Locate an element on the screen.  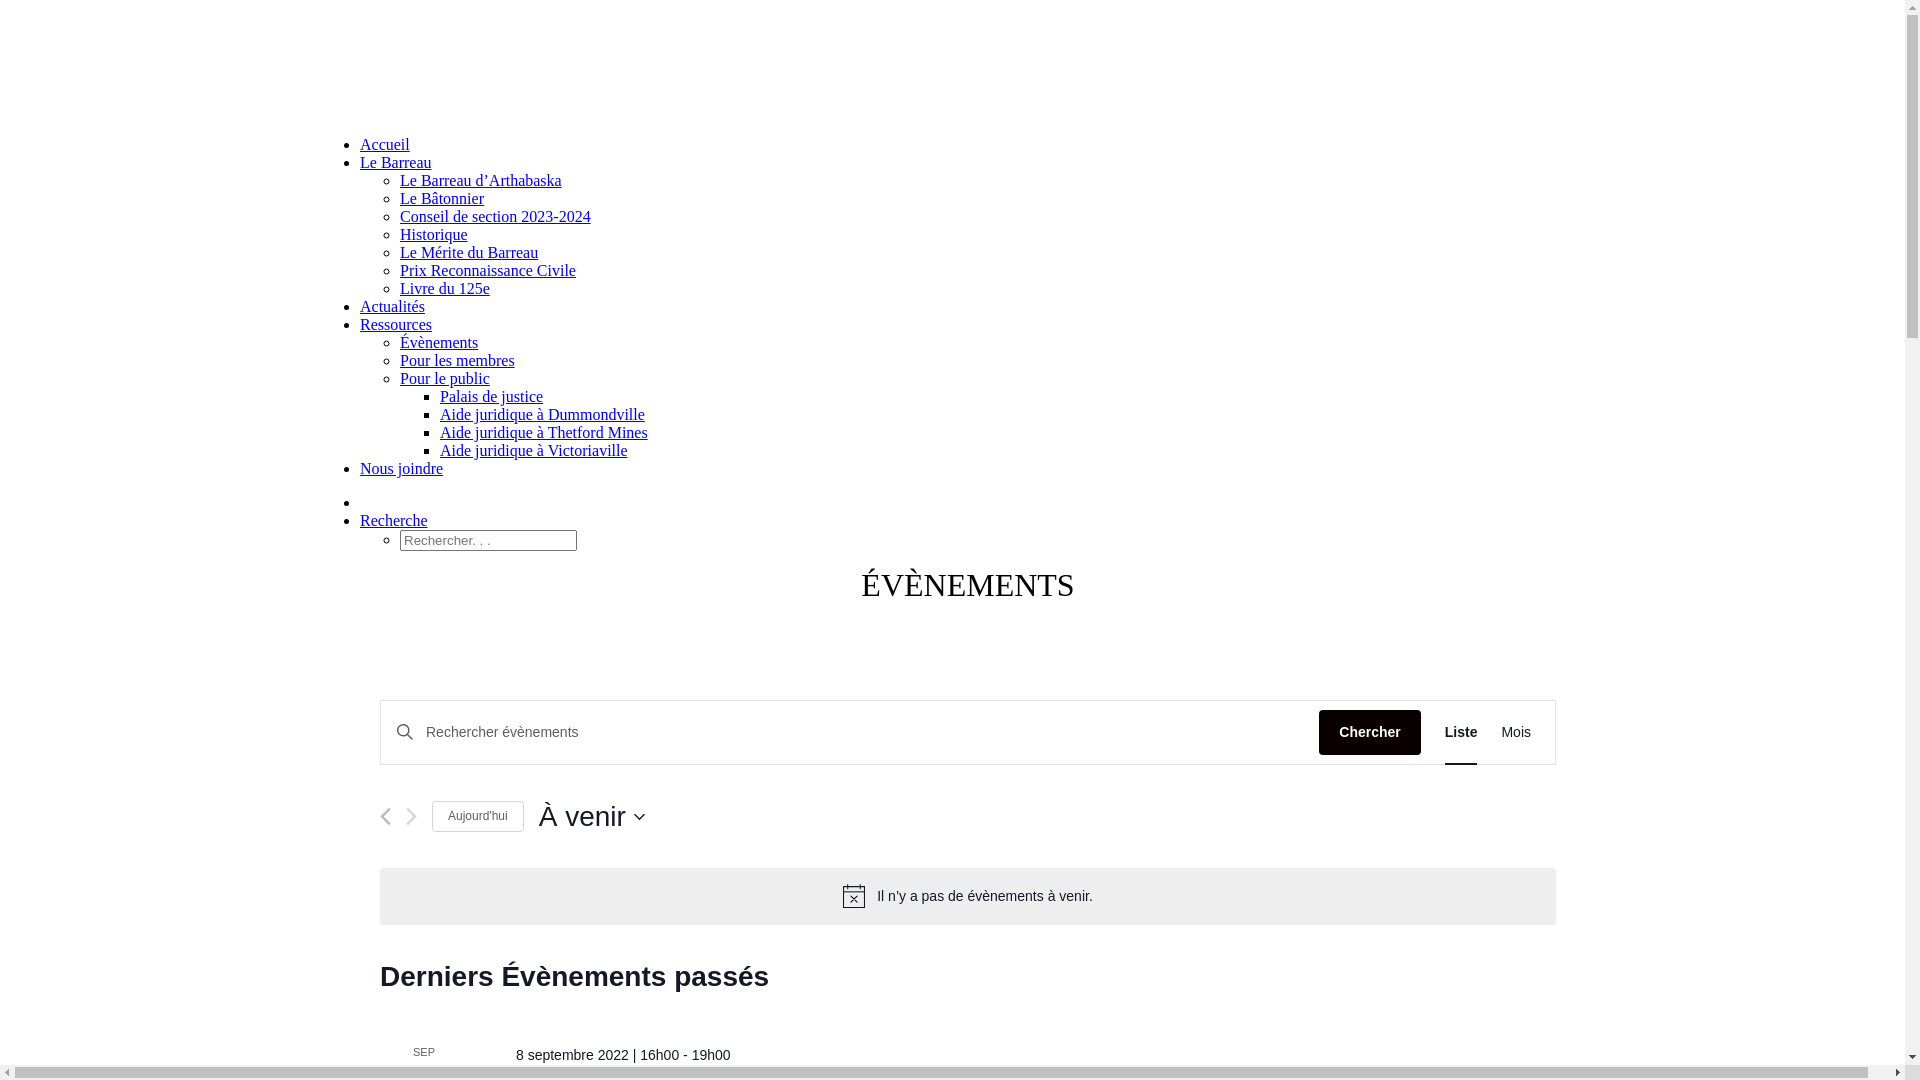
Nous joindre is located at coordinates (402, 468).